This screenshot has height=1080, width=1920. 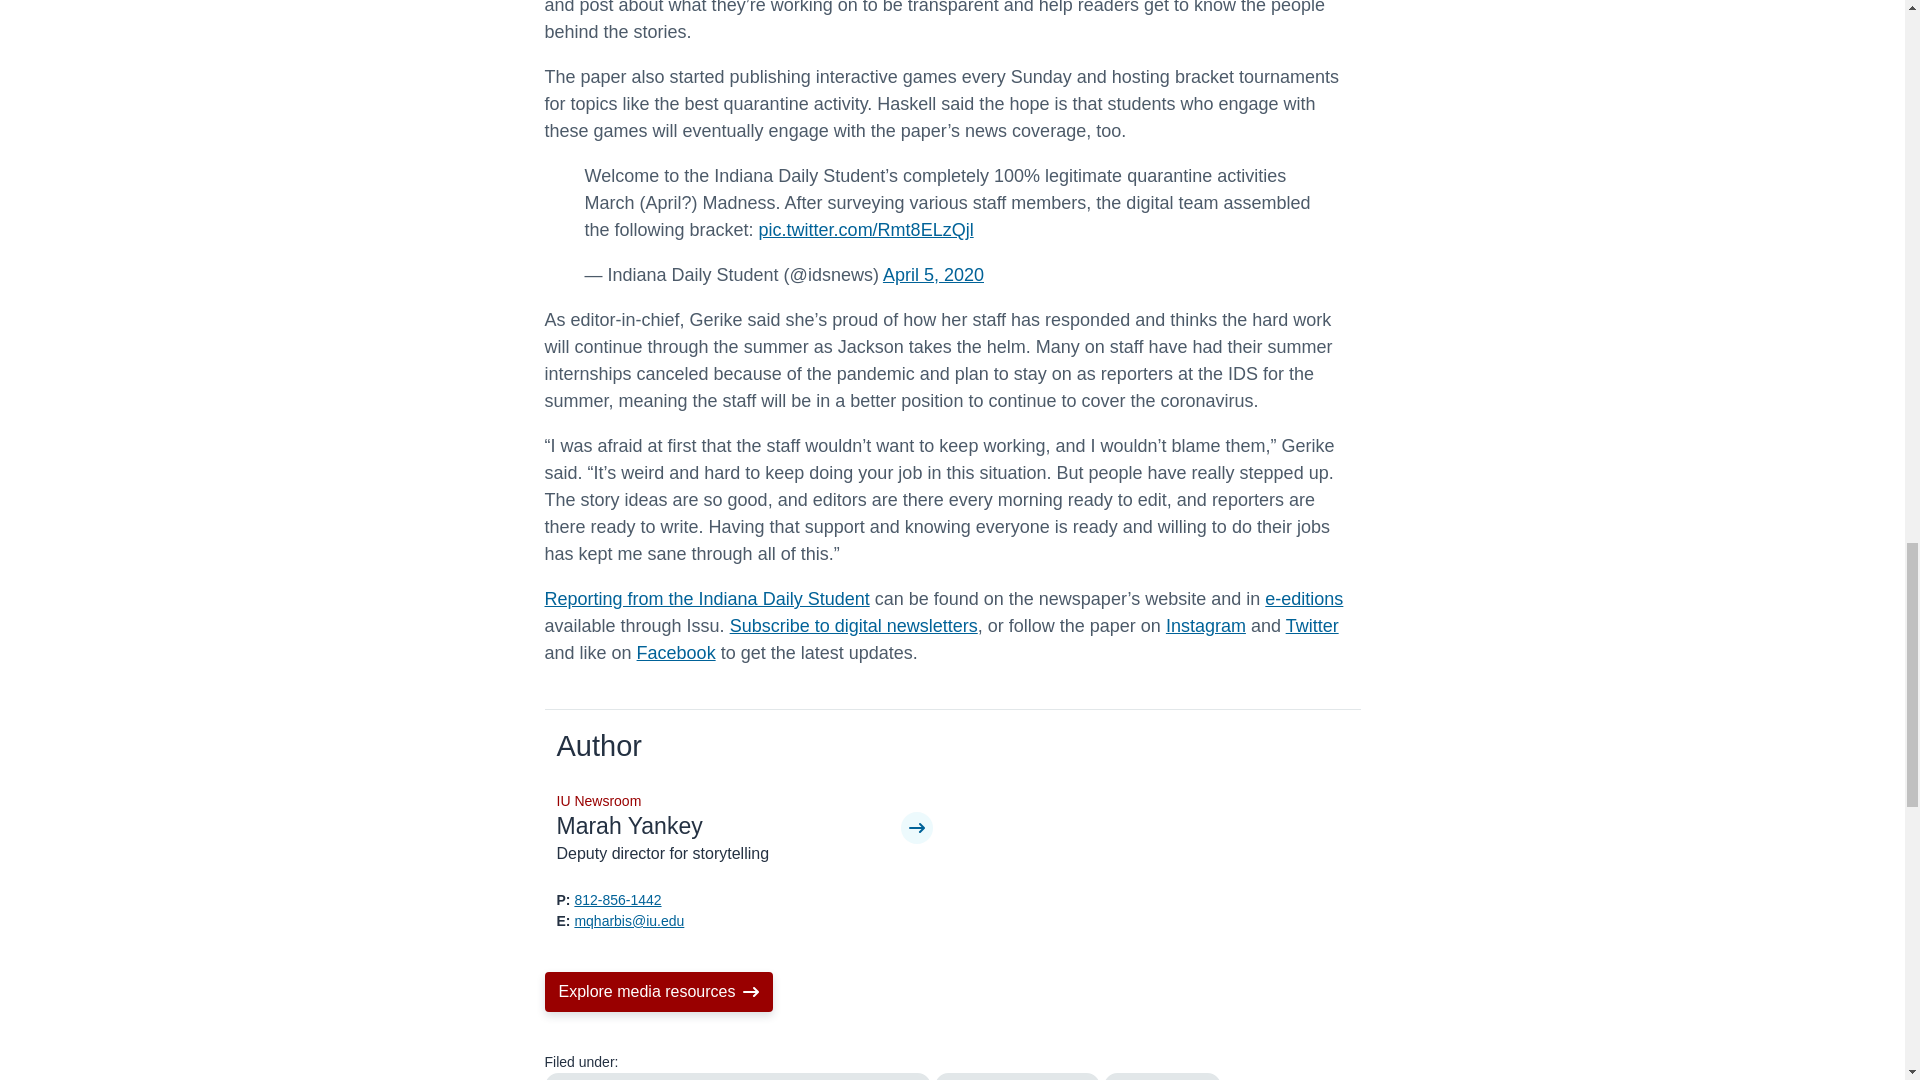 I want to click on Instagram, so click(x=1206, y=626).